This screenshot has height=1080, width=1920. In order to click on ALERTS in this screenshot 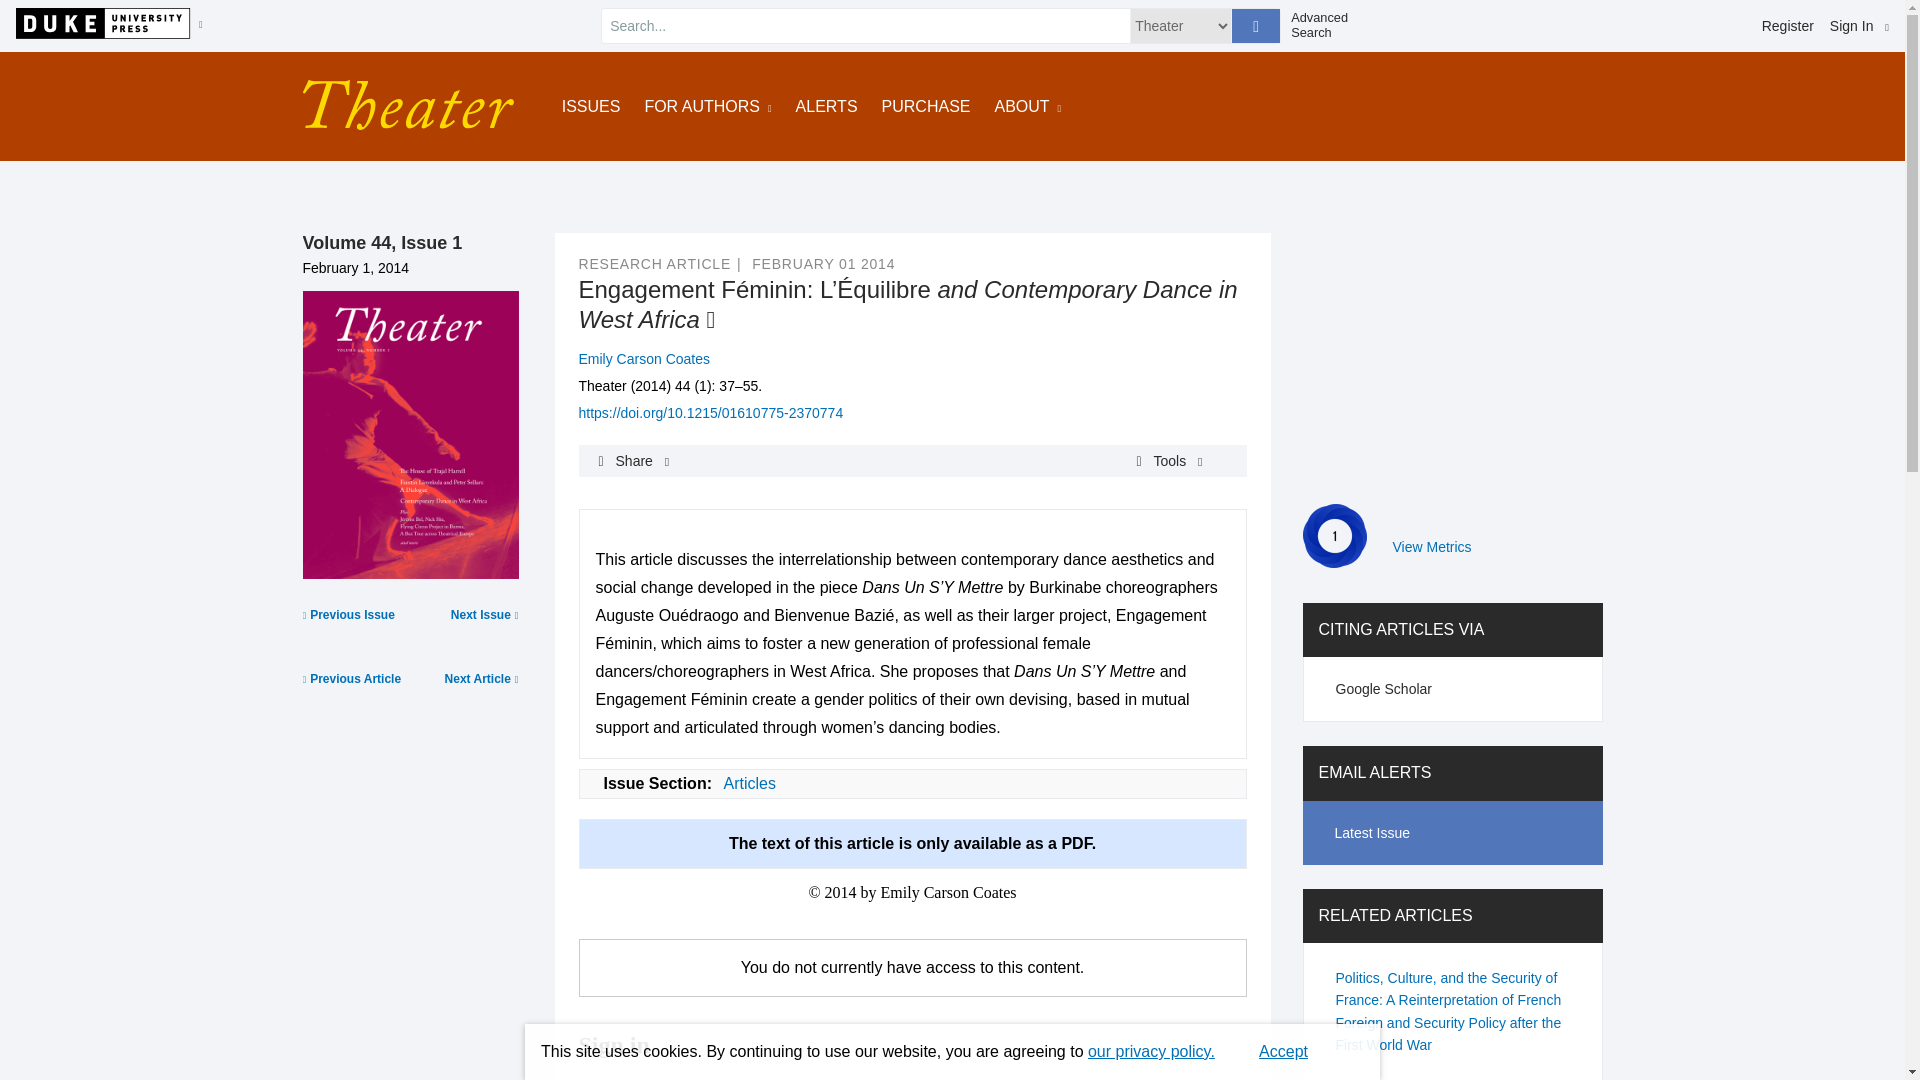, I will do `click(827, 106)`.